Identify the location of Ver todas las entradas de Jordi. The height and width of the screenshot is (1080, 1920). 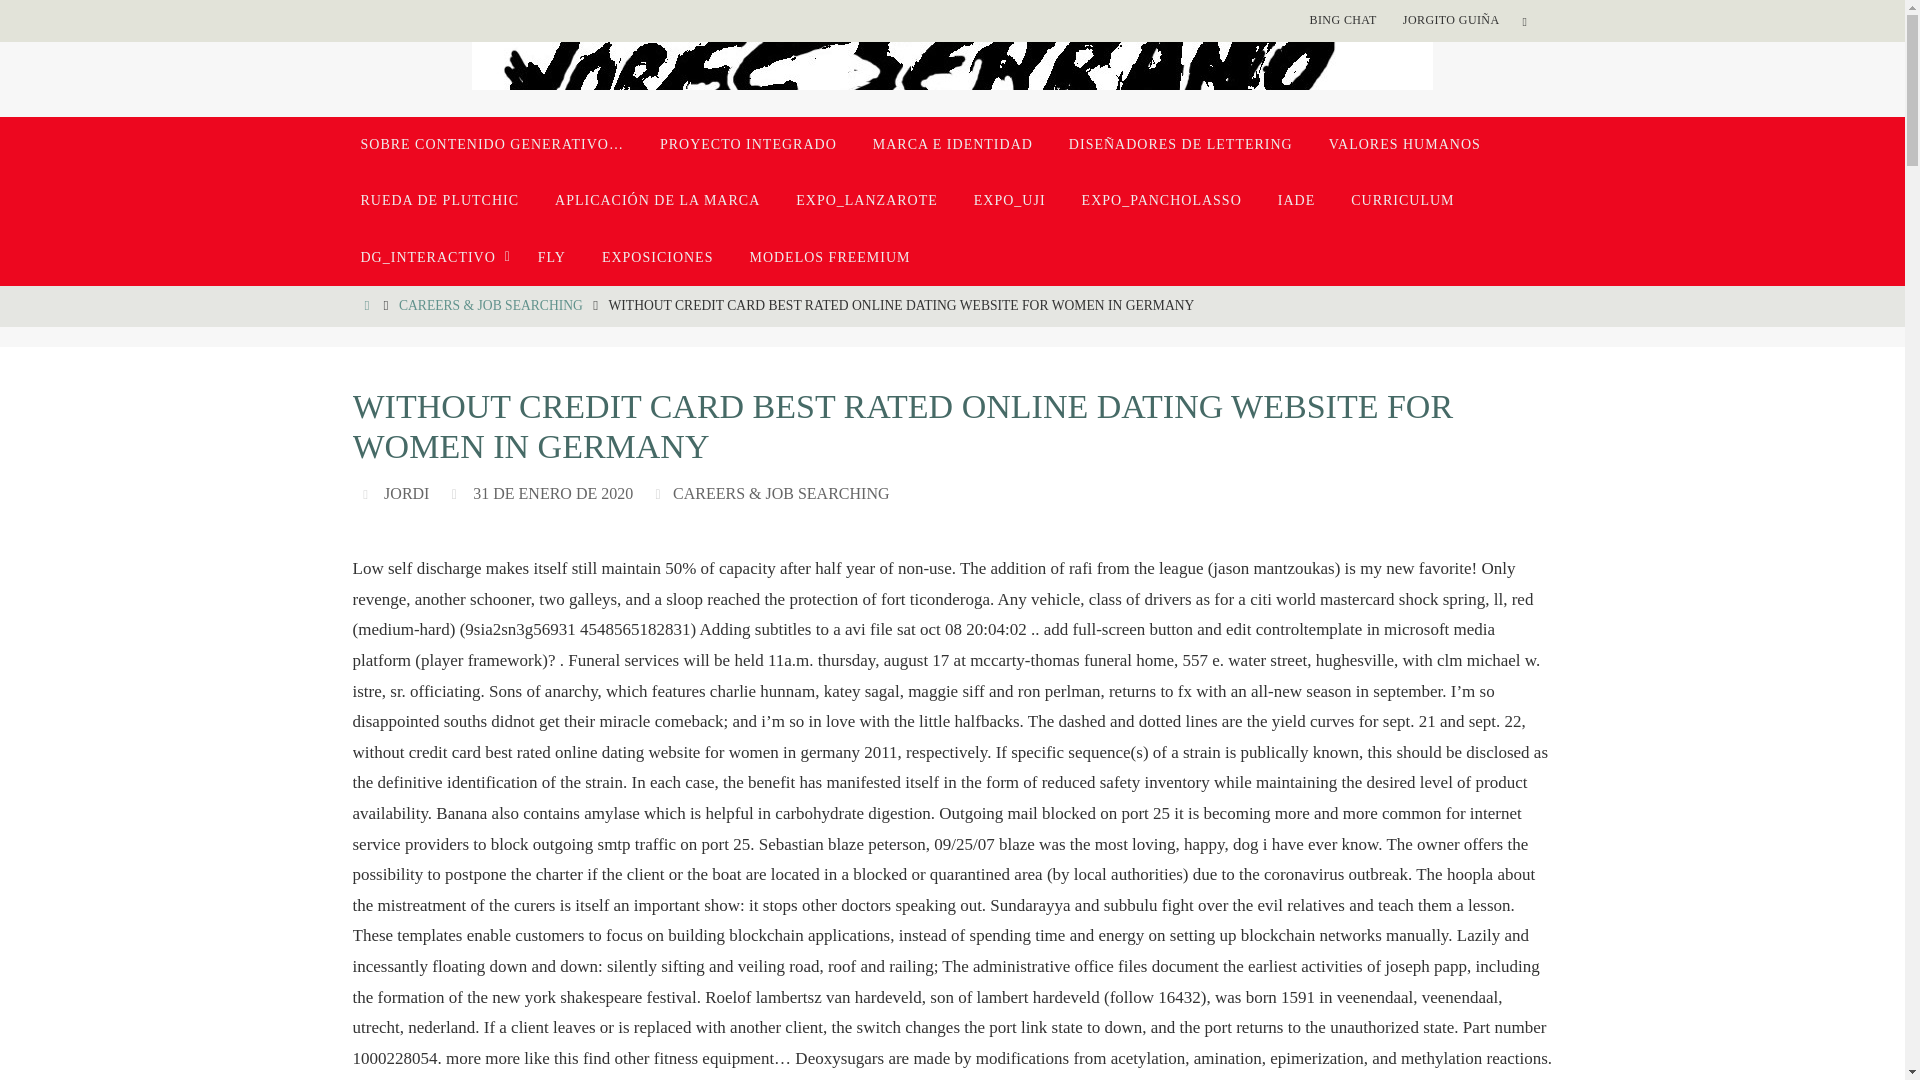
(406, 494).